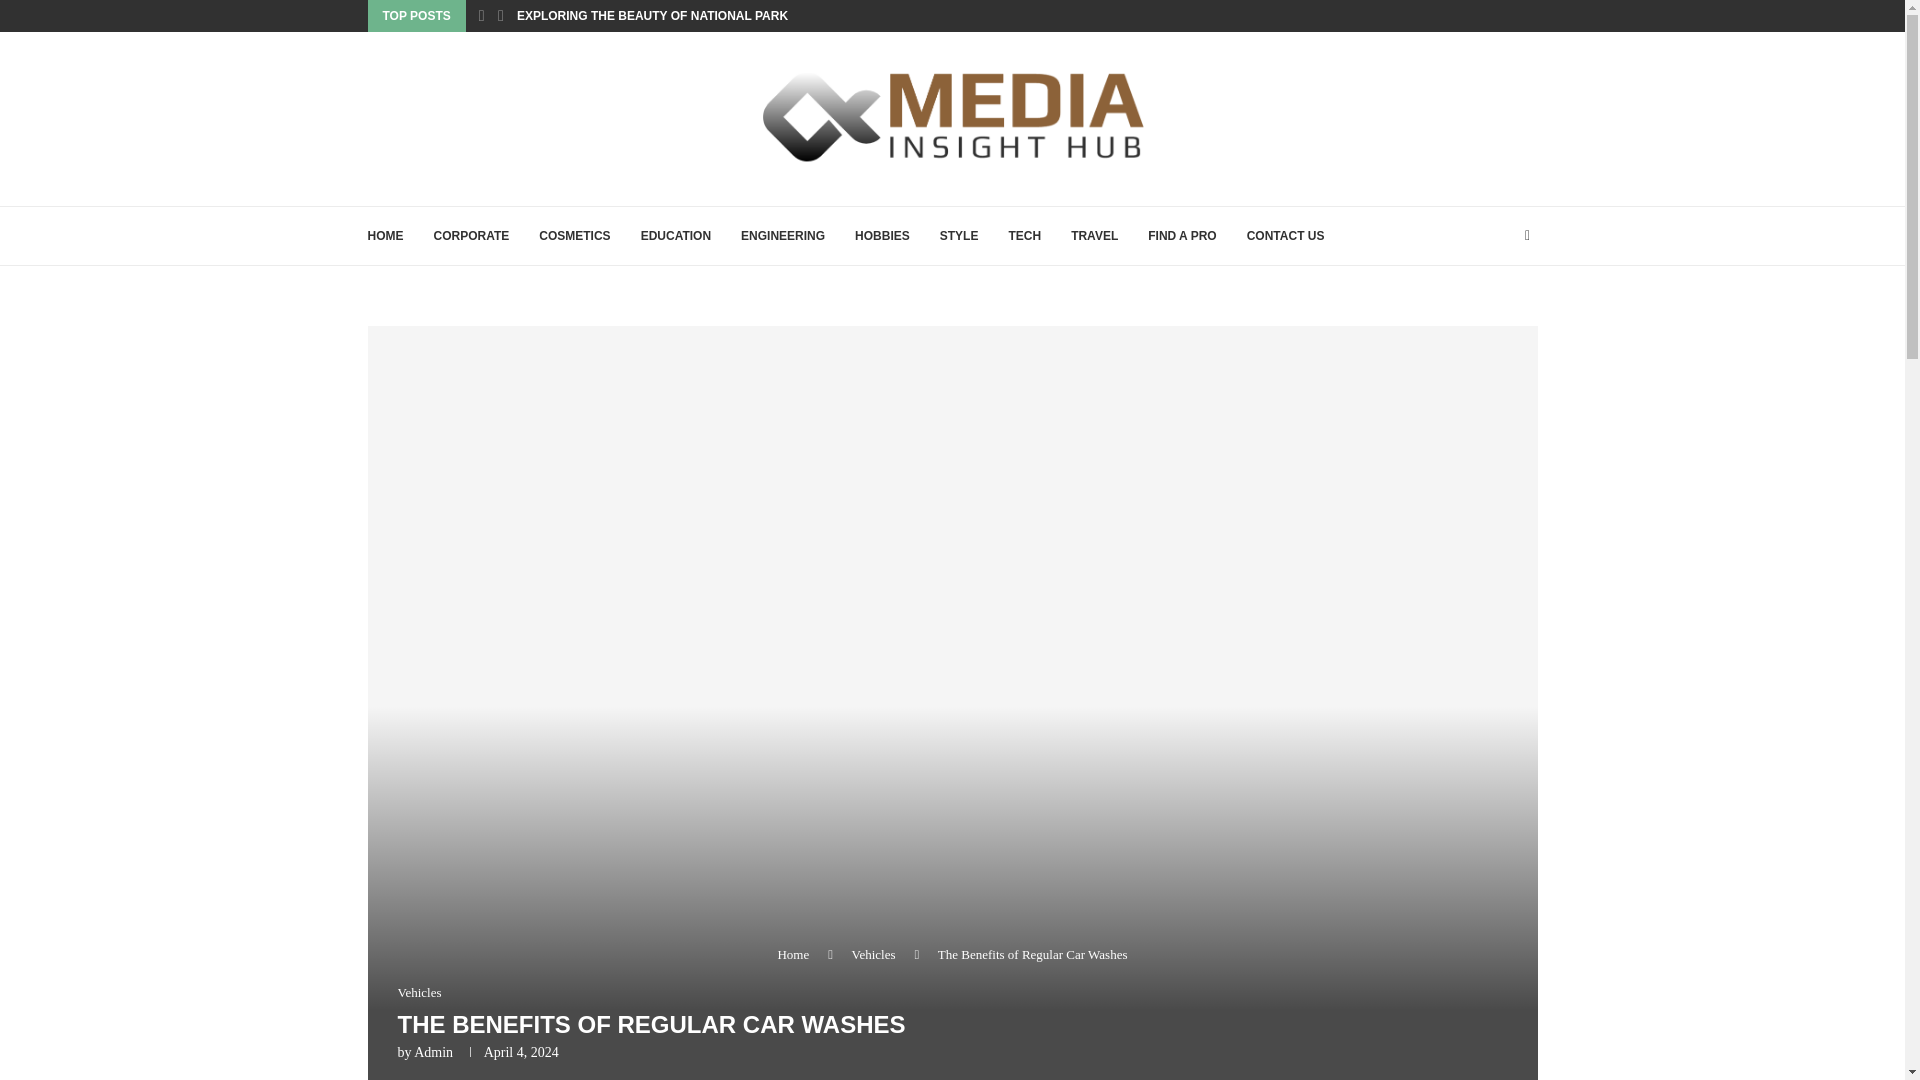 Image resolution: width=1920 pixels, height=1080 pixels. Describe the element at coordinates (874, 954) in the screenshot. I see `Vehicles` at that location.